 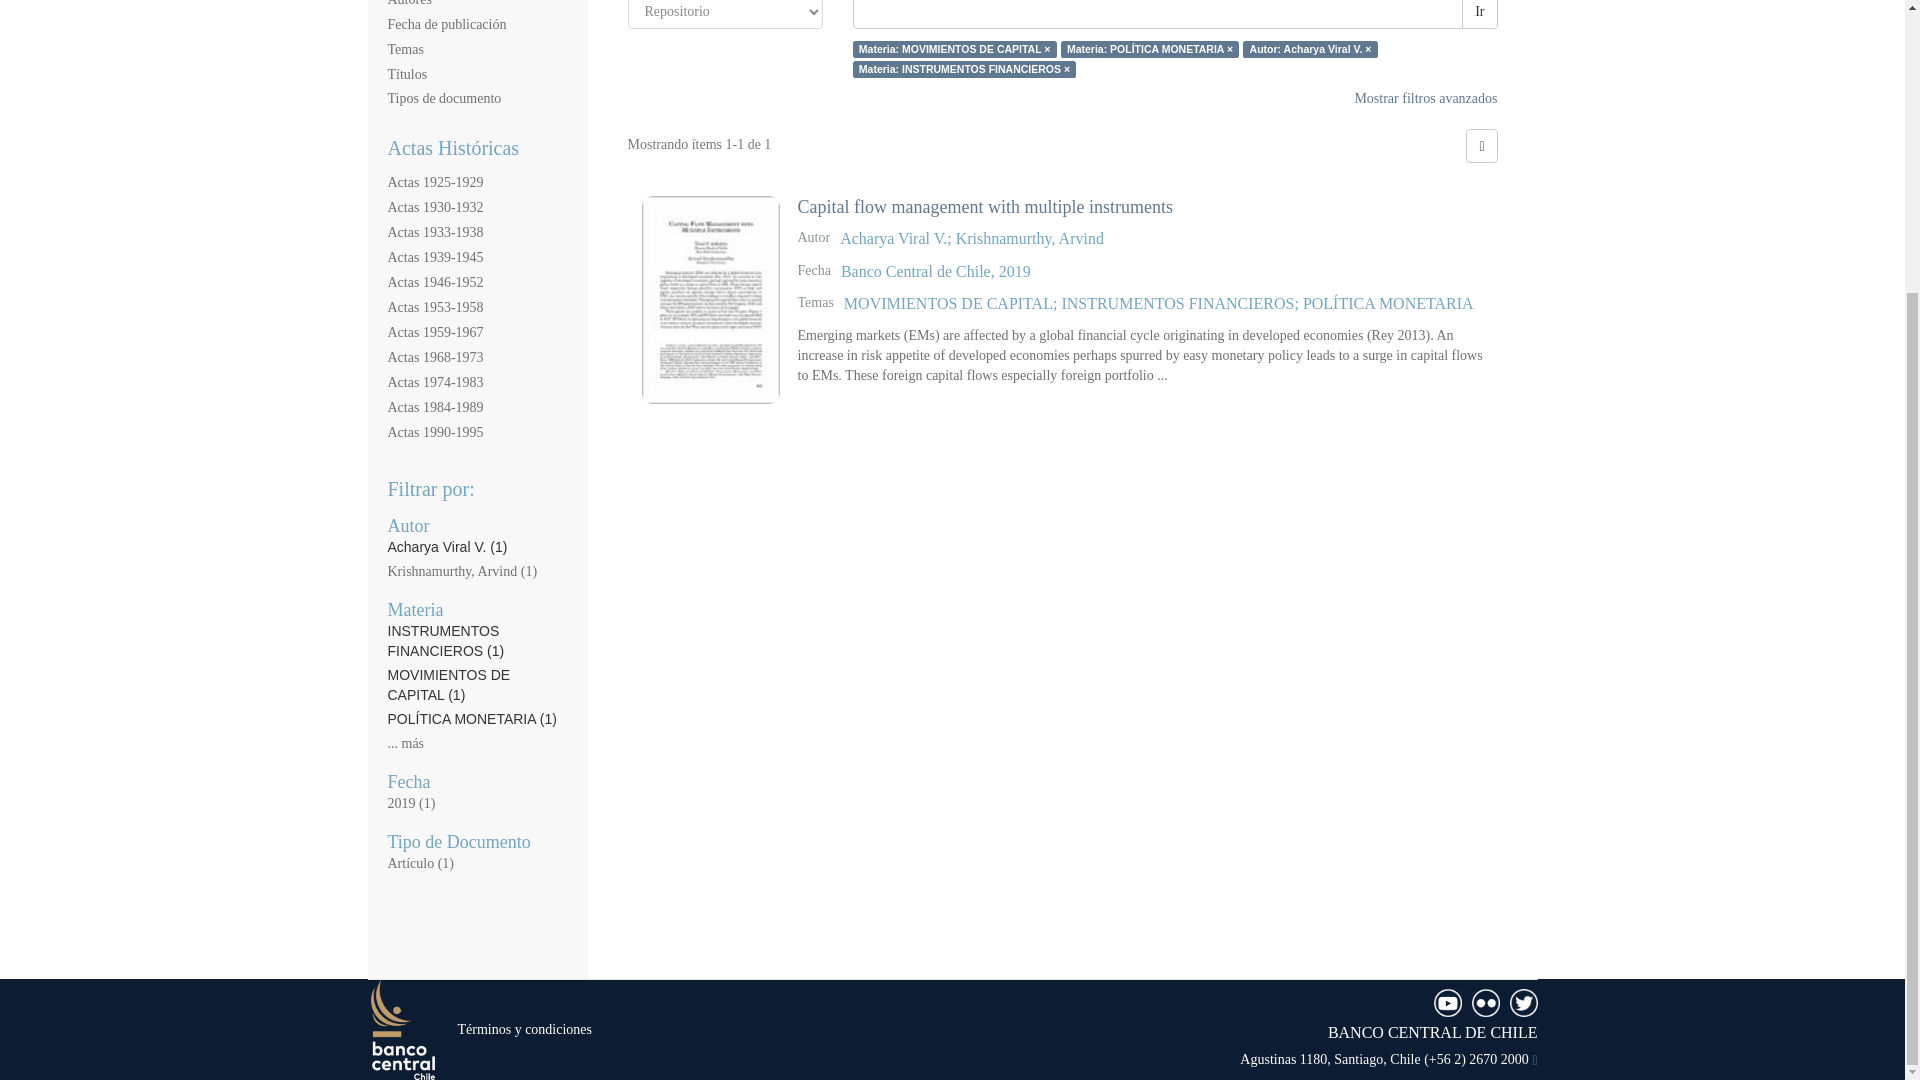 What do you see at coordinates (406, 50) in the screenshot?
I see `Temas` at bounding box center [406, 50].